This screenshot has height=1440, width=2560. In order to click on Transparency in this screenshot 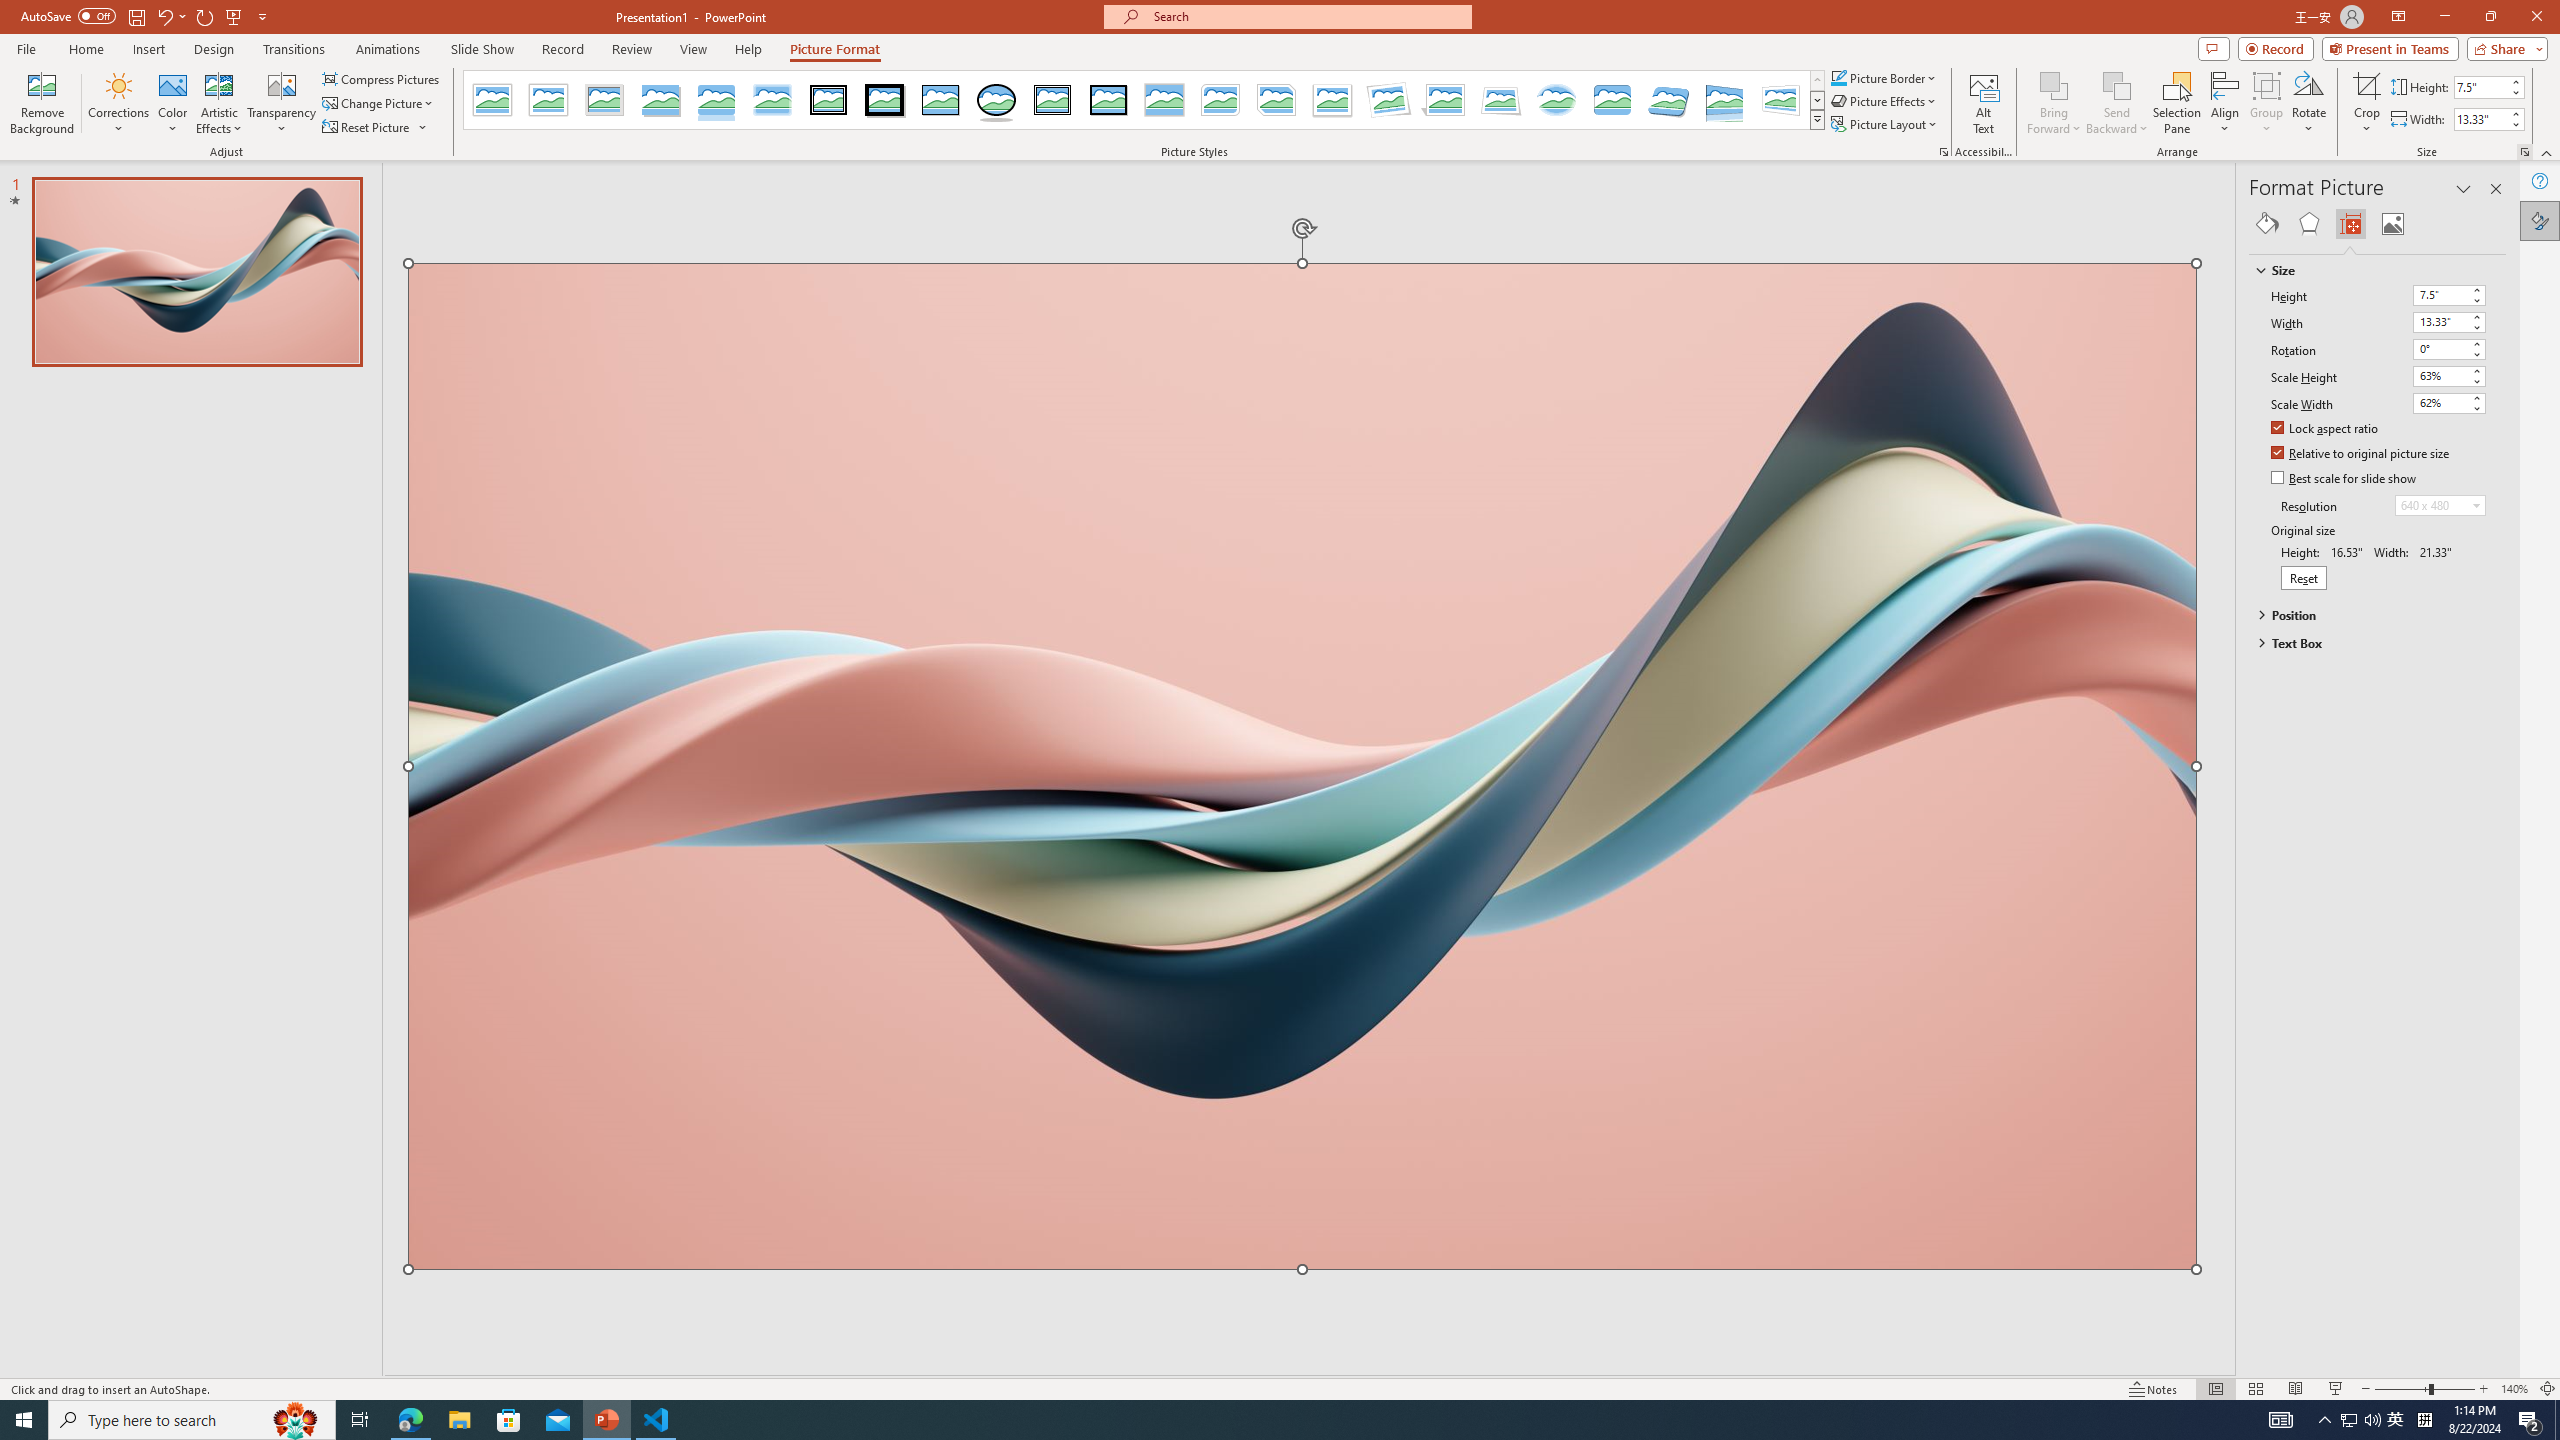, I will do `click(282, 103)`.